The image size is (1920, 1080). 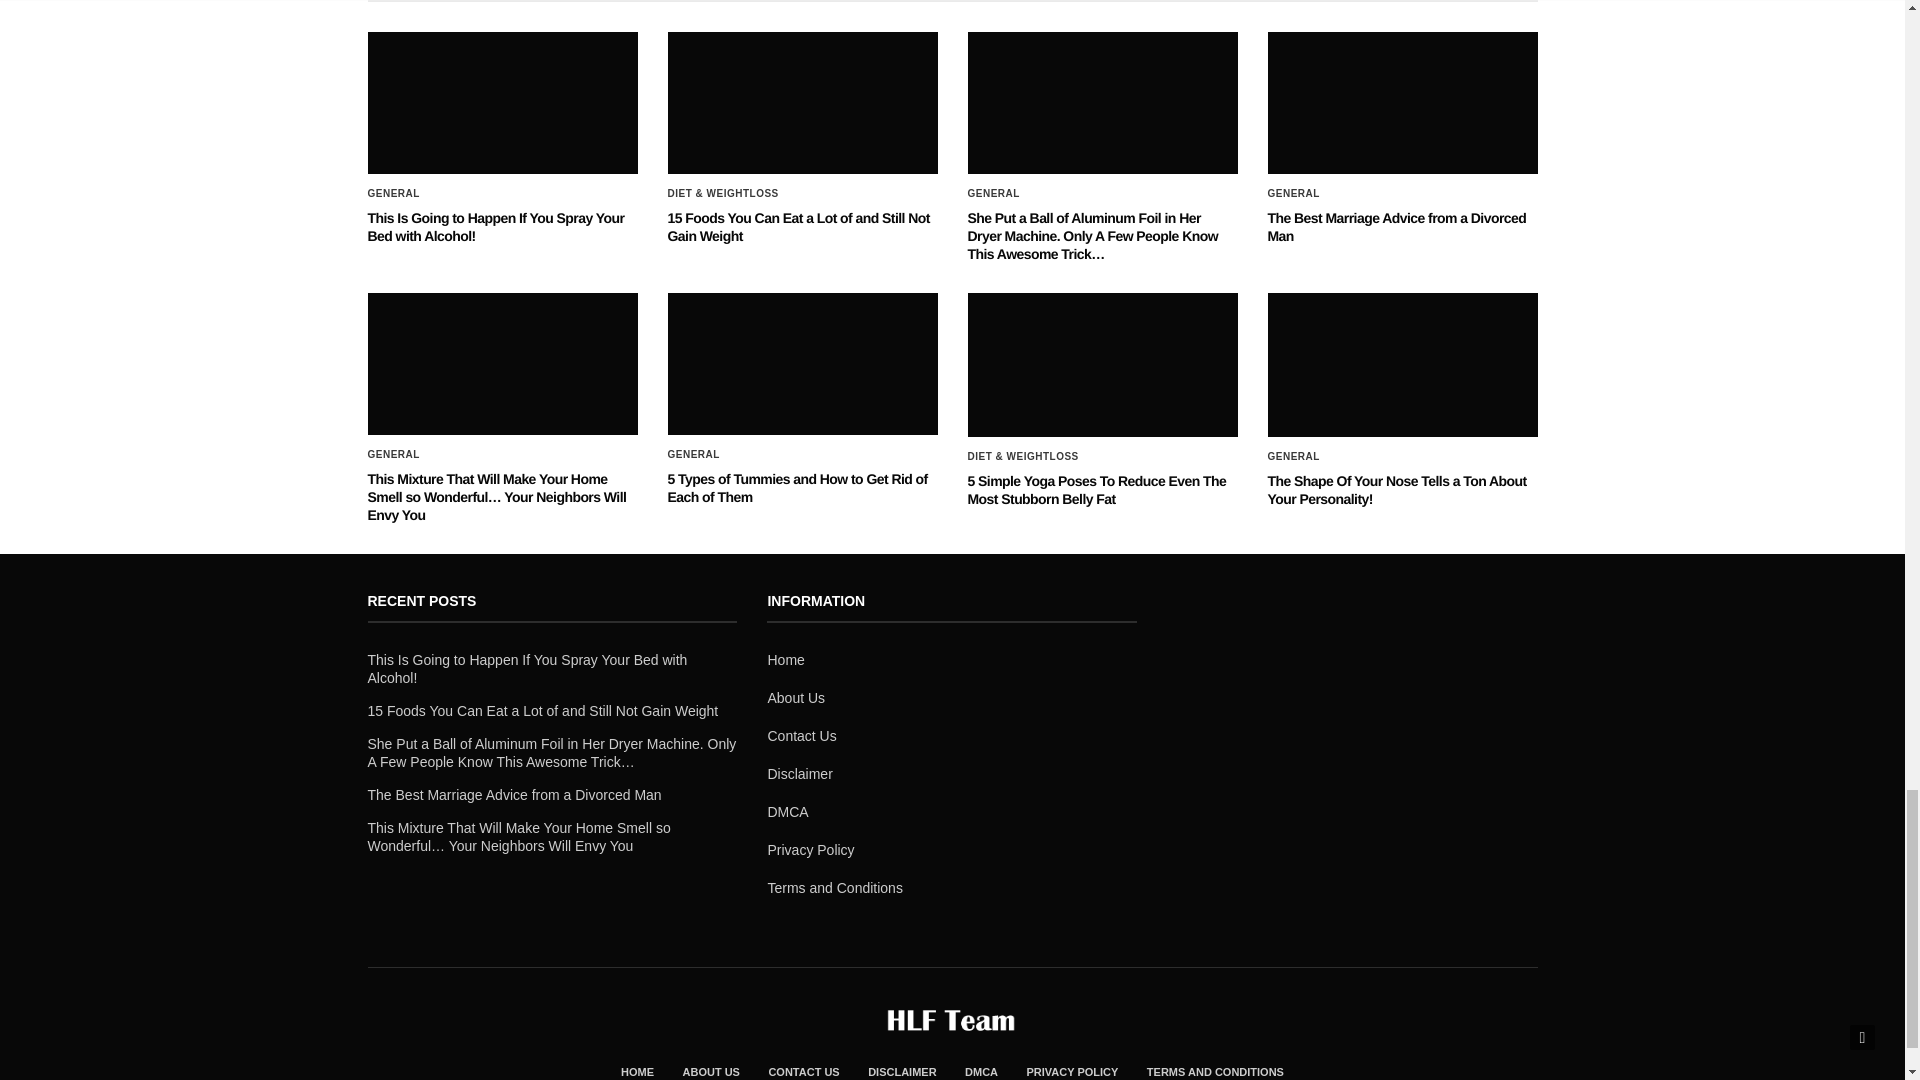 I want to click on 15 Foods You Can Eat a Lot of and Still Not Gain Weight, so click(x=803, y=102).